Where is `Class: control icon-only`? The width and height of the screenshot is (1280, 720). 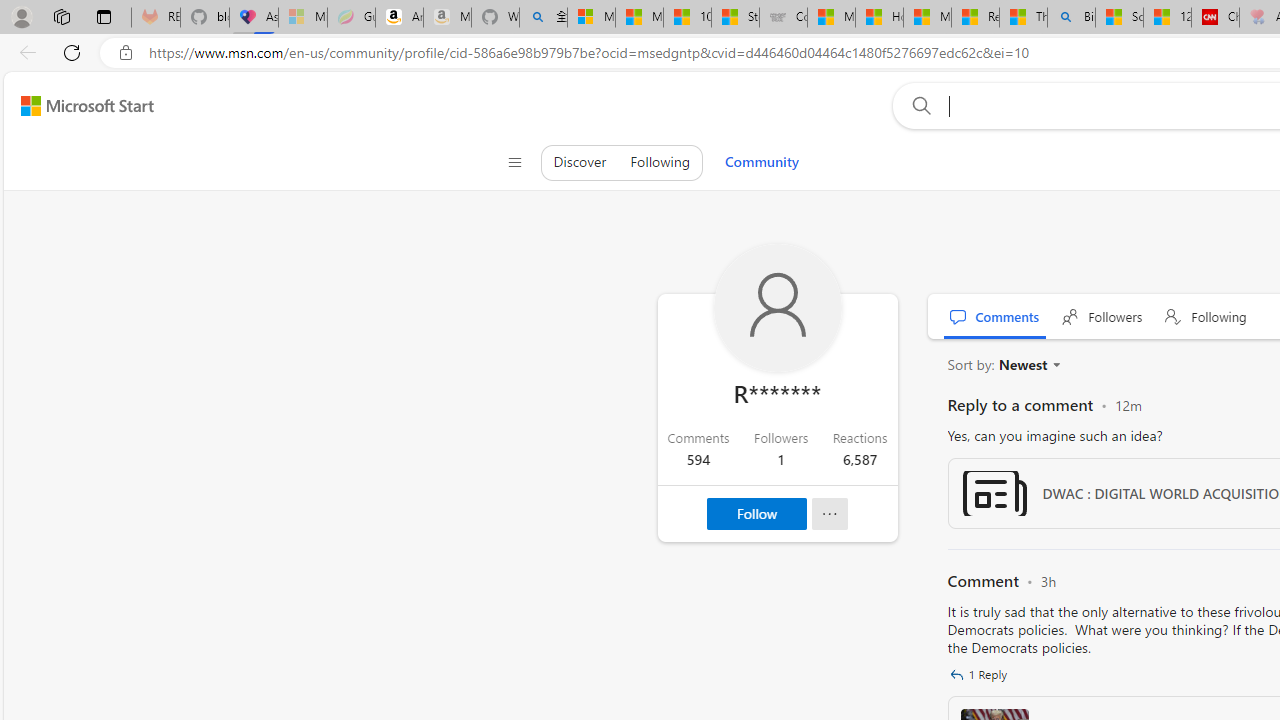 Class: control icon-only is located at coordinates (514, 162).